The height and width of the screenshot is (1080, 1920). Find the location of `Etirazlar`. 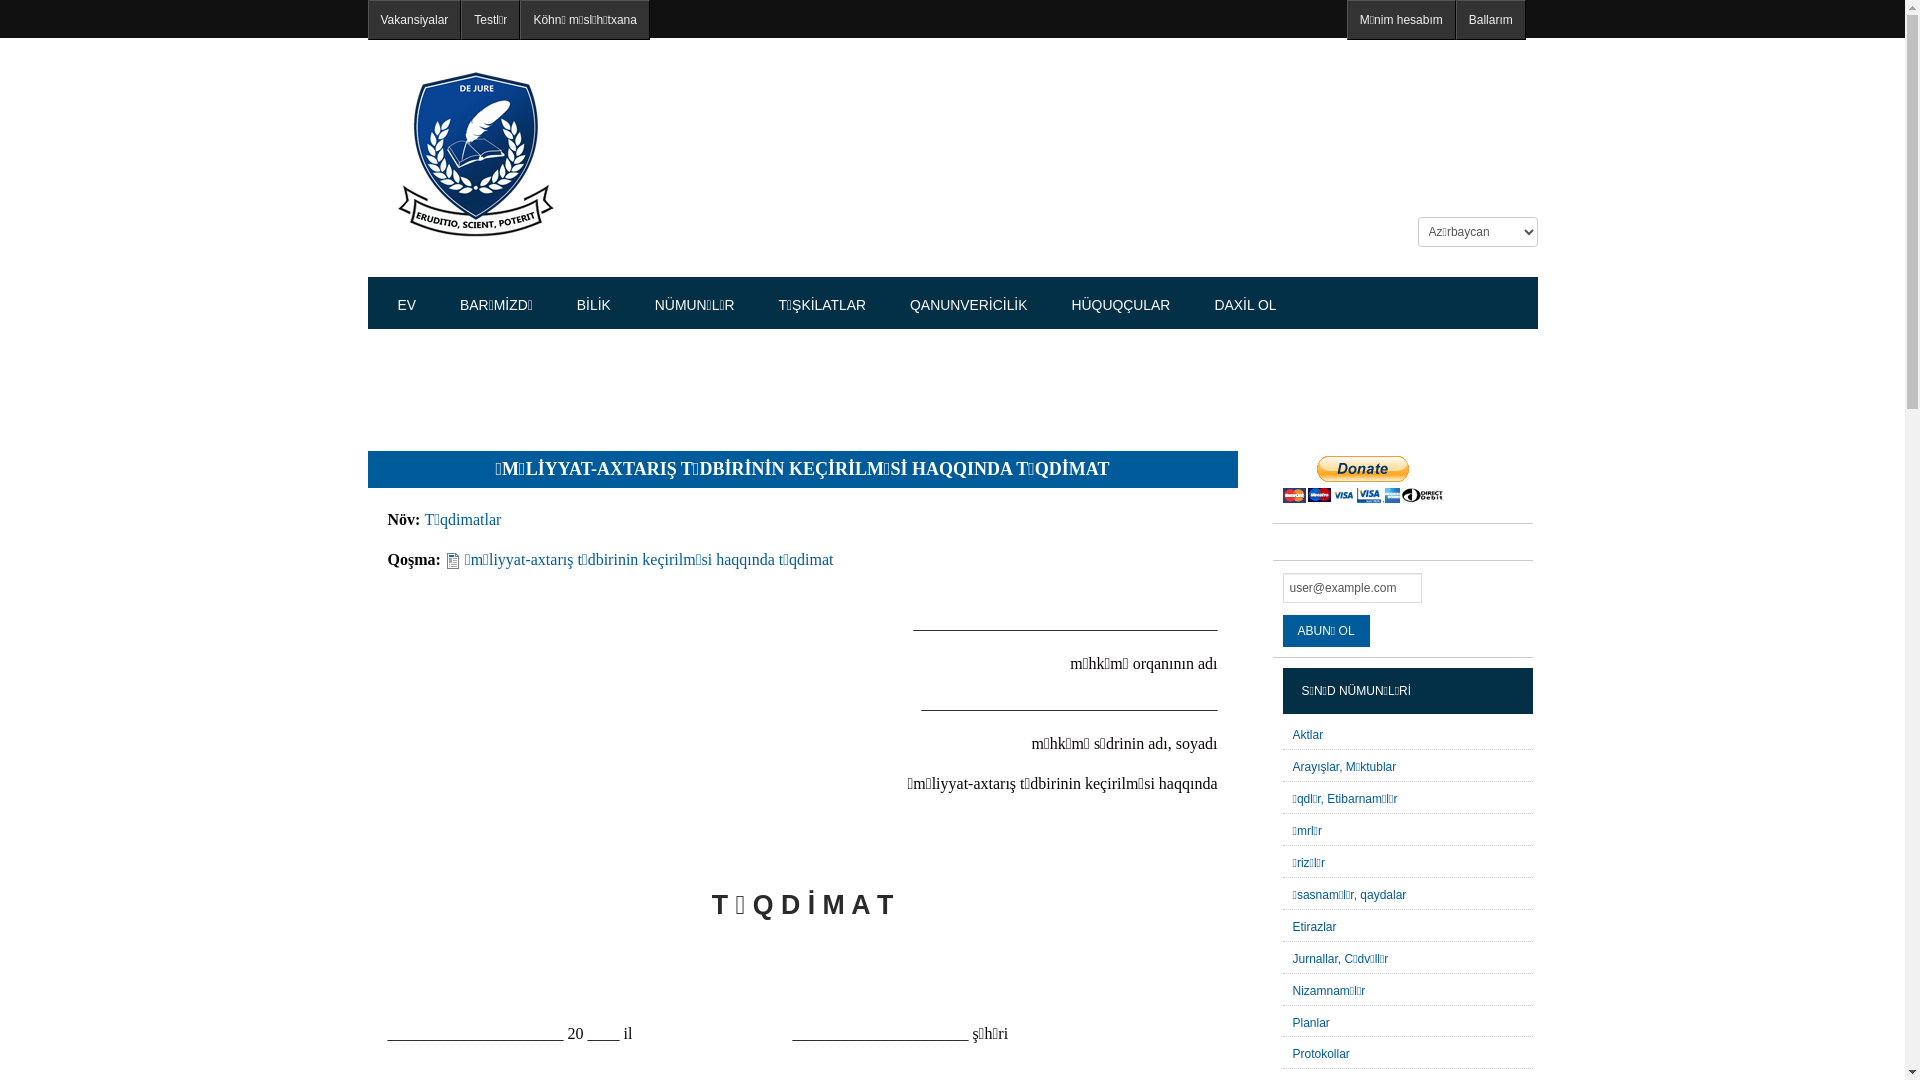

Etirazlar is located at coordinates (1314, 927).